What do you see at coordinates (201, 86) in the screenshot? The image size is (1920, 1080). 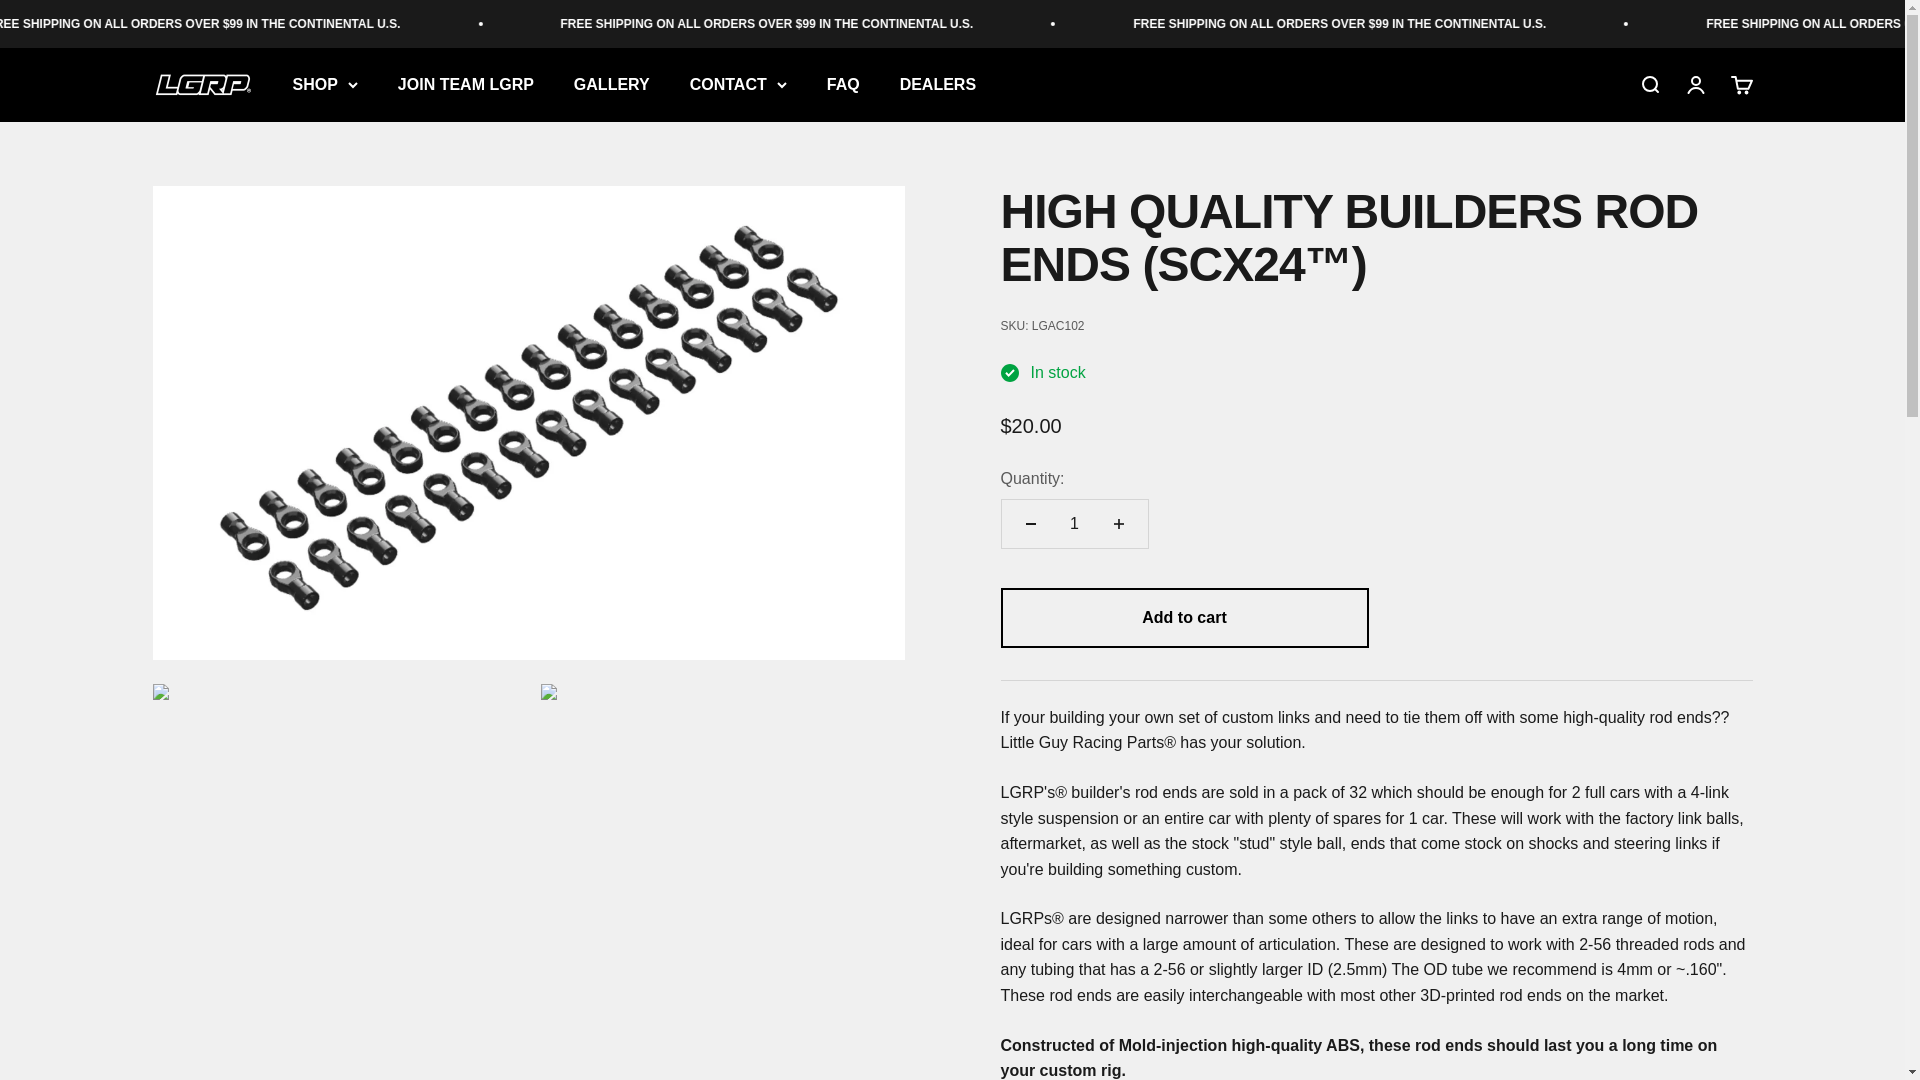 I see `Little Guy Racing Parts` at bounding box center [201, 86].